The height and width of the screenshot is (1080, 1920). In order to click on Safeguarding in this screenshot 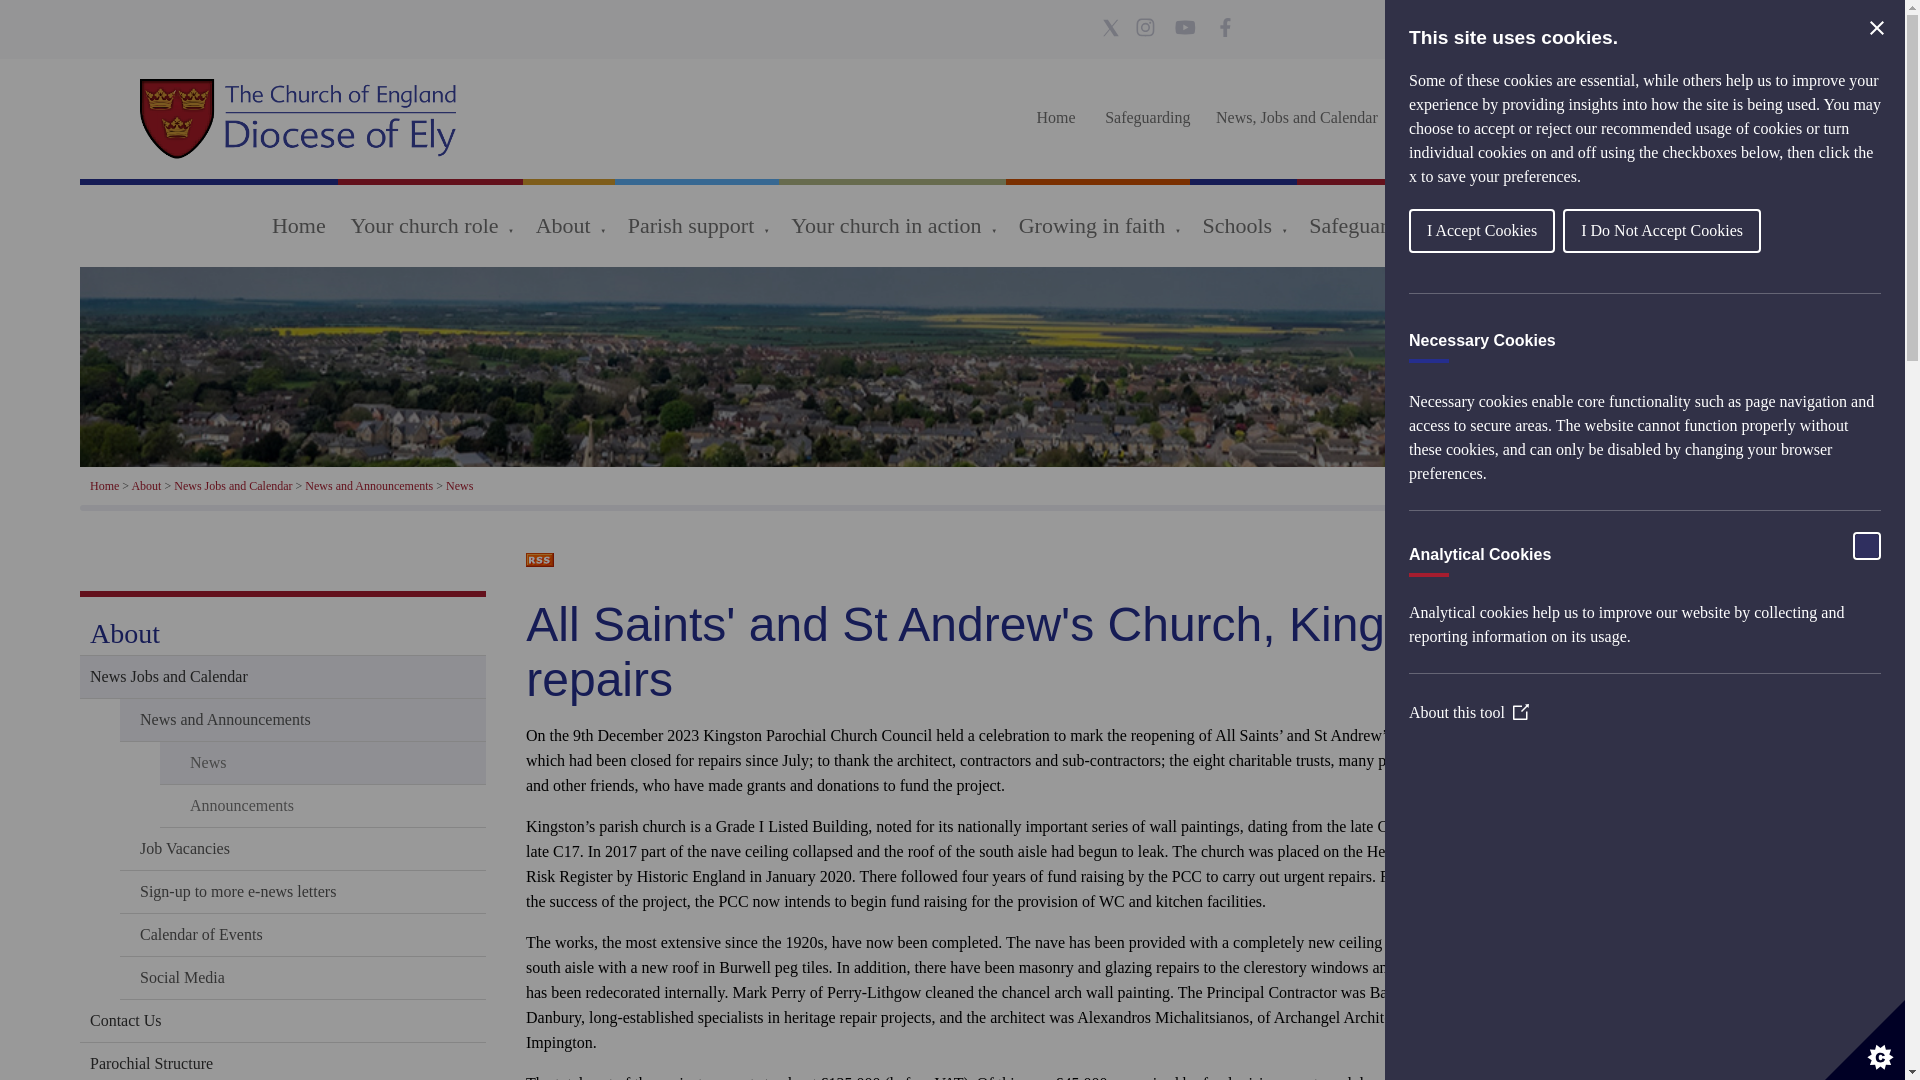, I will do `click(1147, 118)`.